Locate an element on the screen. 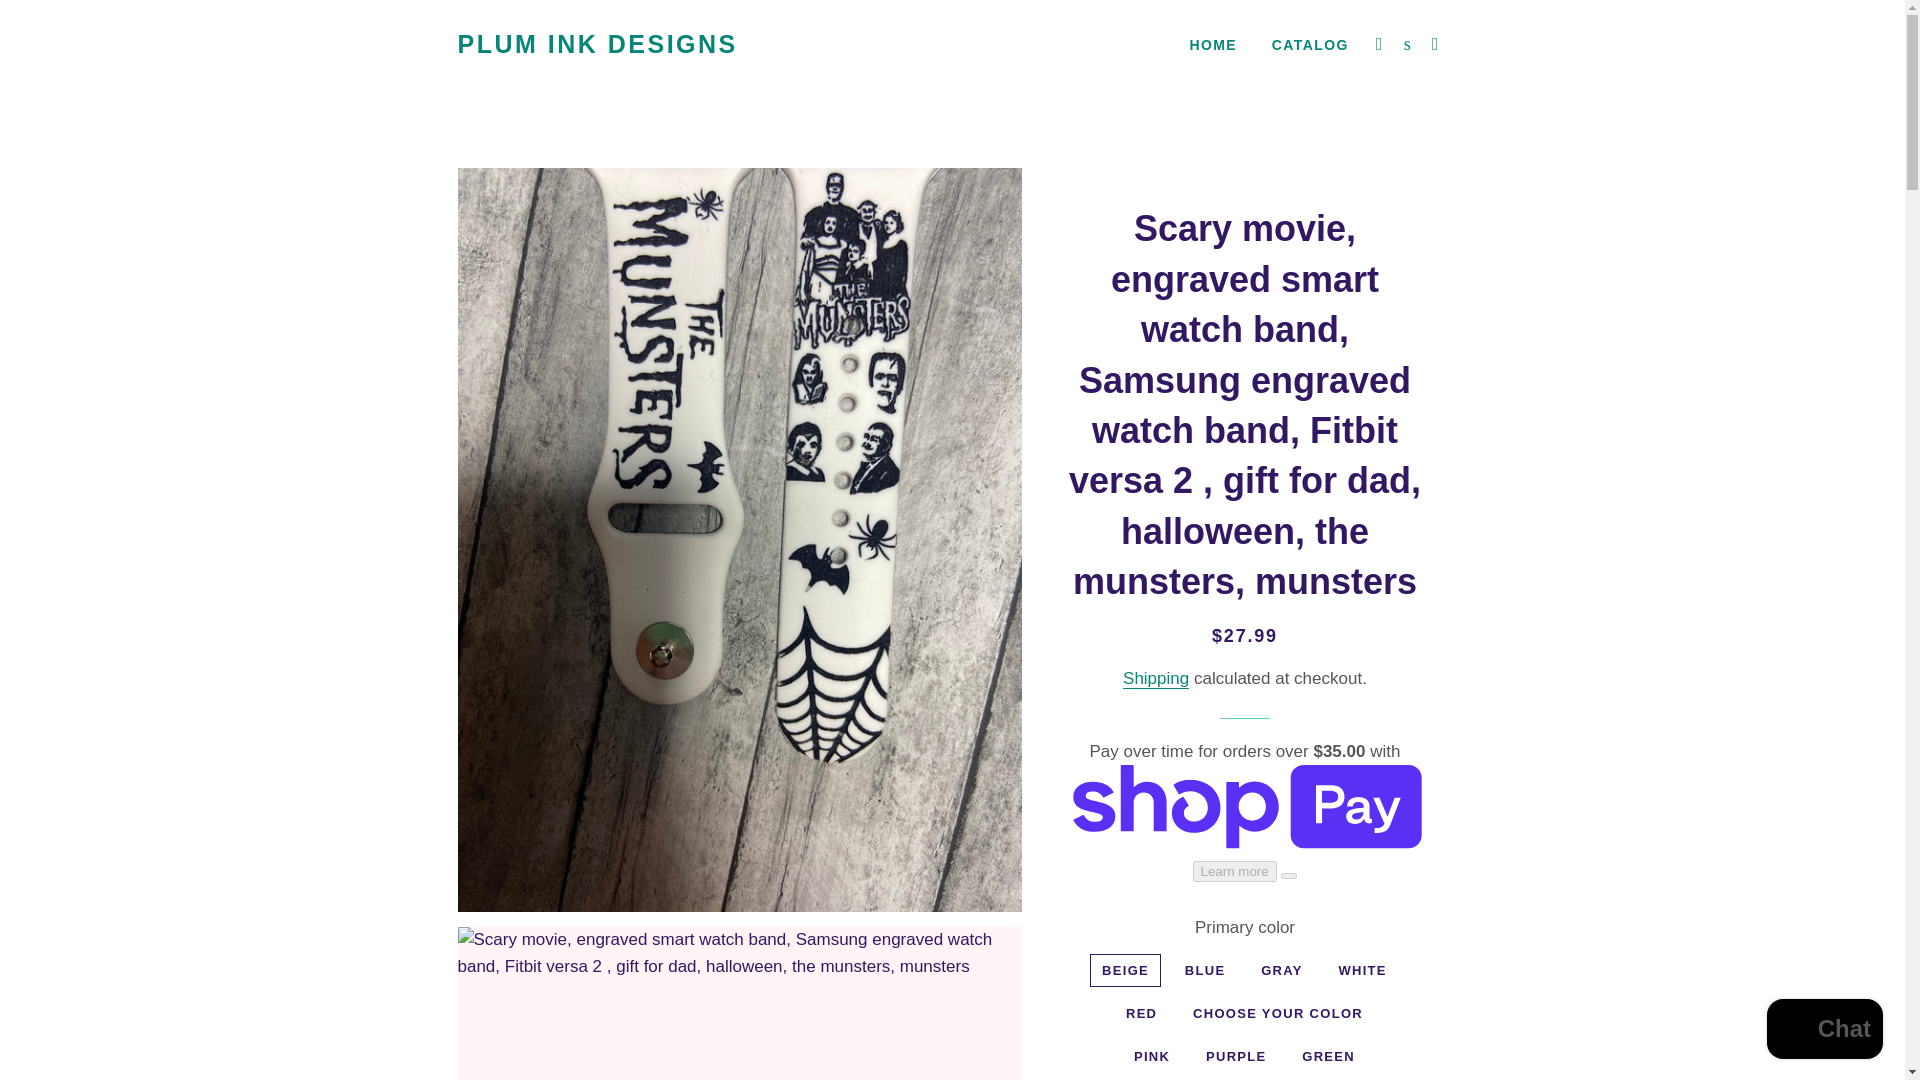 The image size is (1920, 1080). Shipping is located at coordinates (1156, 678).